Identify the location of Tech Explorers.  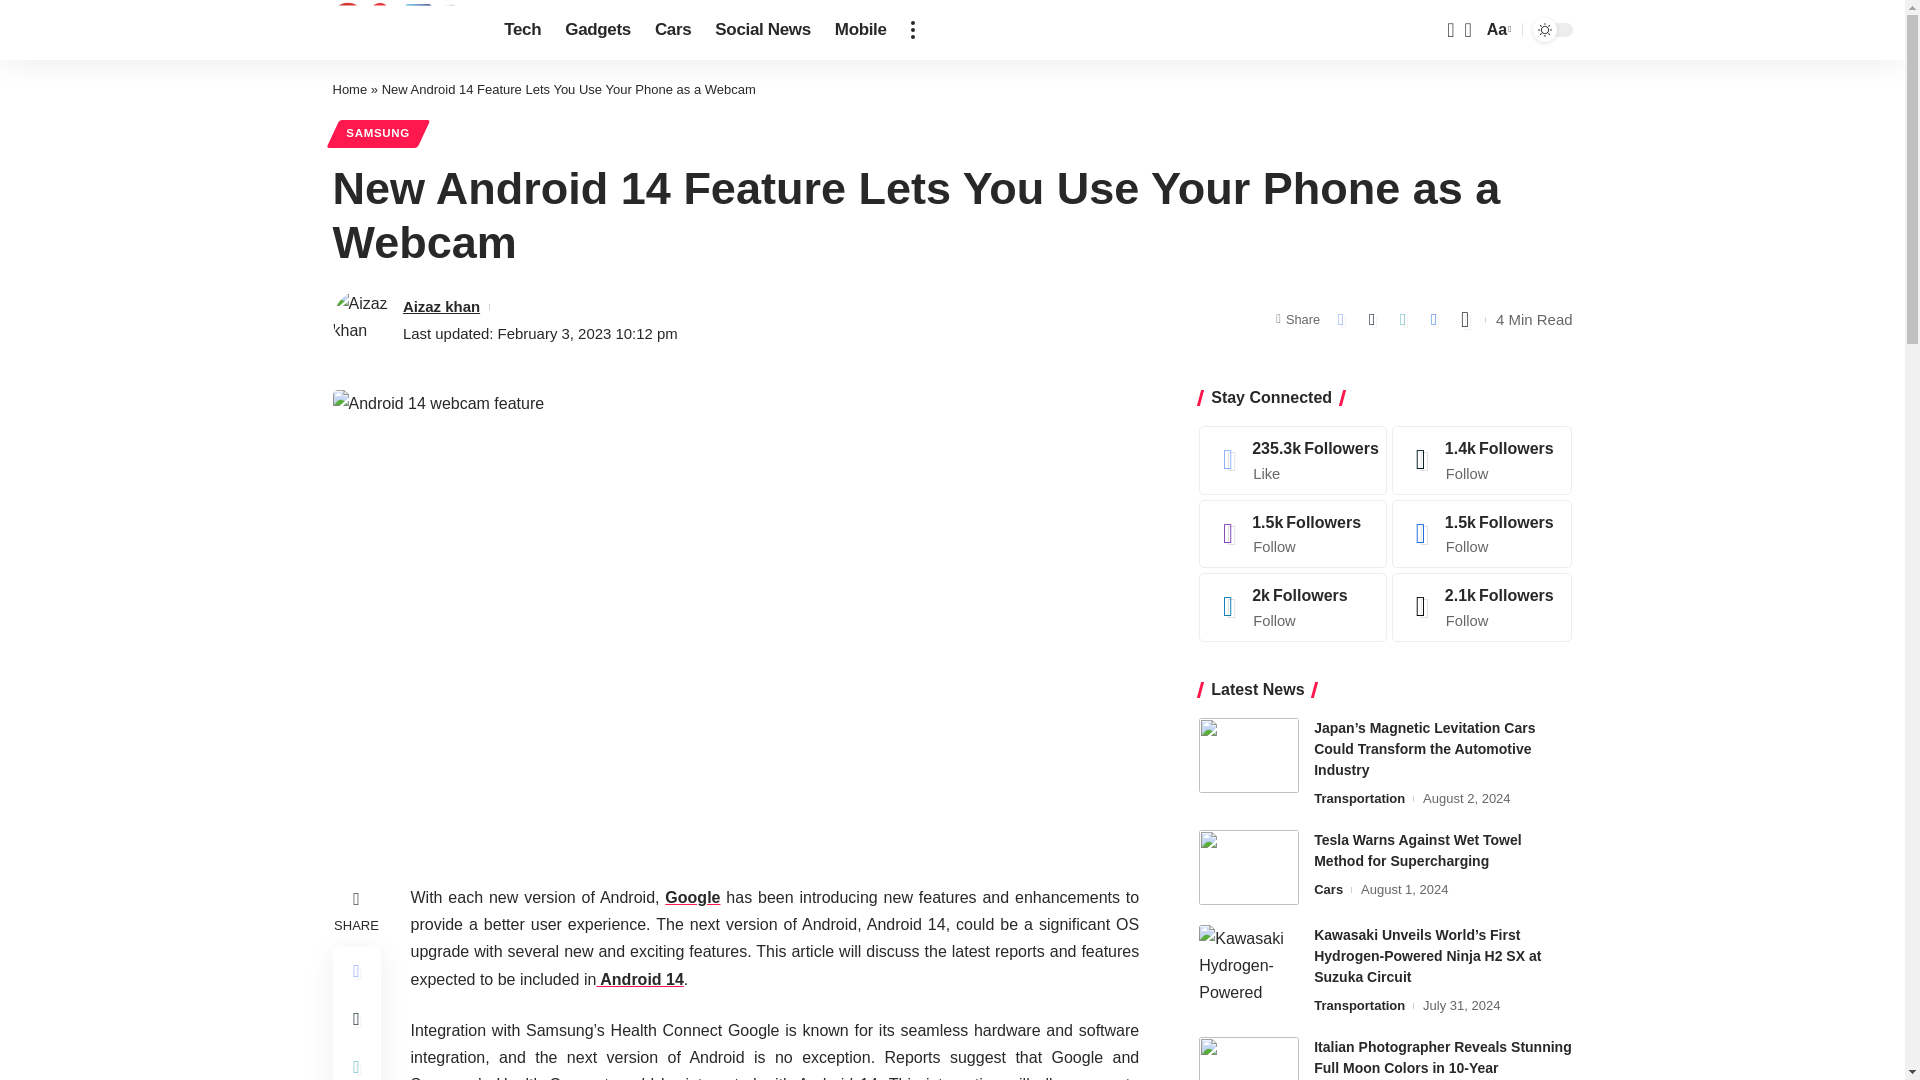
(402, 30).